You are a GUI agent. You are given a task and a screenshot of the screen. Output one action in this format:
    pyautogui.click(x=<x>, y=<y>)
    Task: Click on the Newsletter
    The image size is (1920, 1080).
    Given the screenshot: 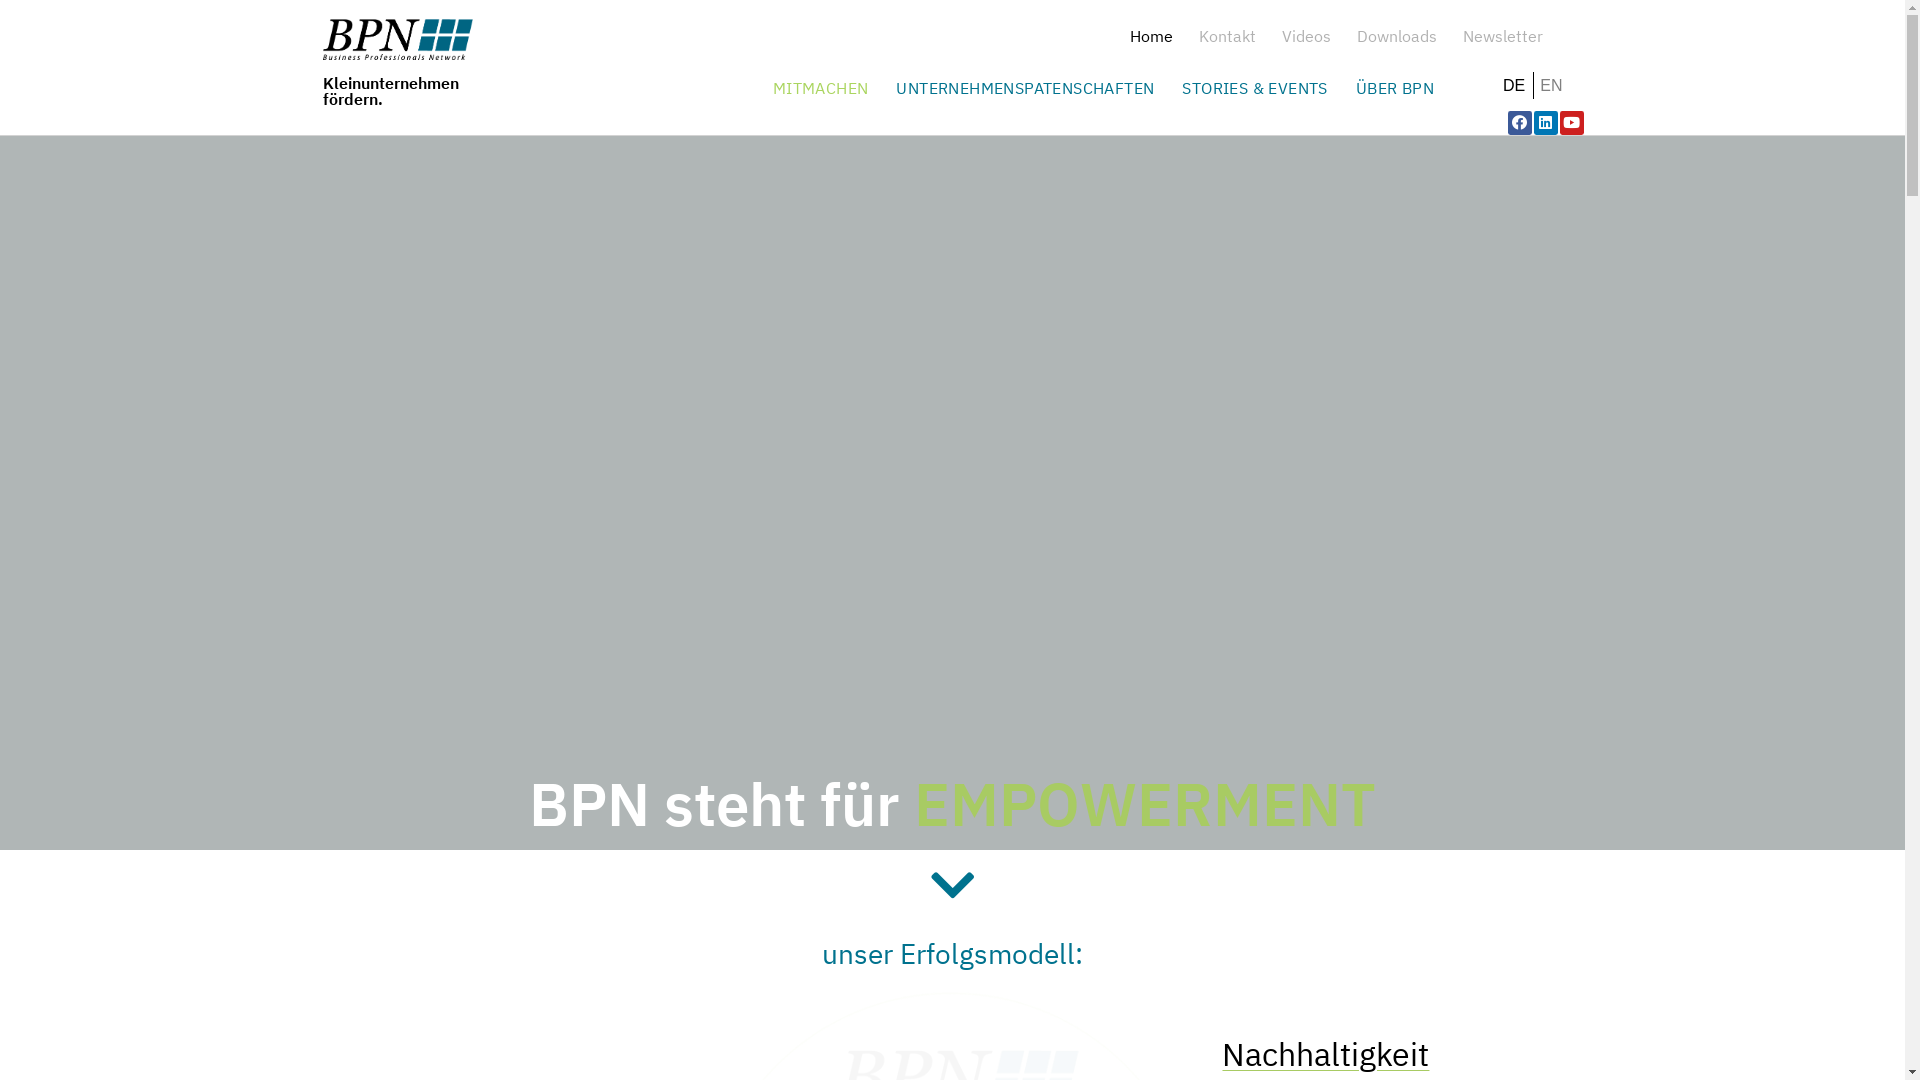 What is the action you would take?
    pyautogui.click(x=1503, y=36)
    